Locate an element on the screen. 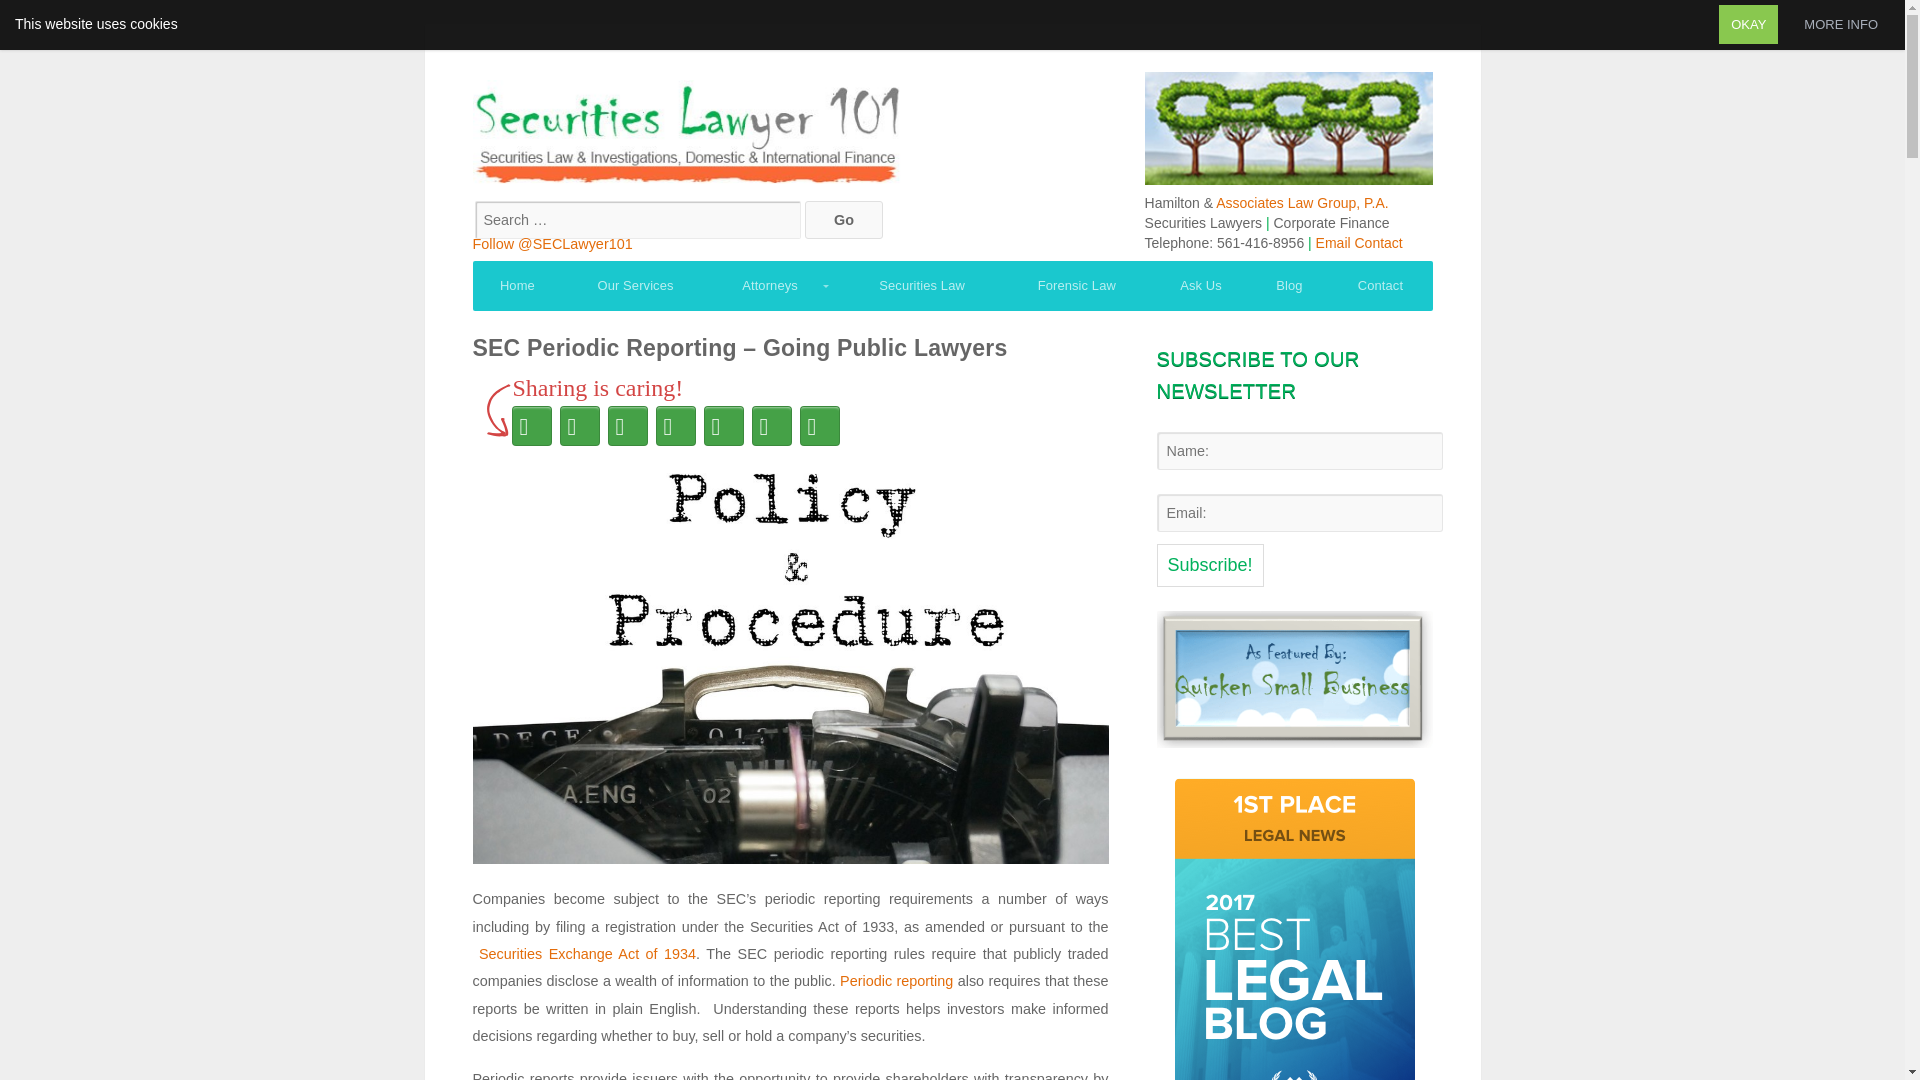 The height and width of the screenshot is (1080, 1920). Securities Exchange Act of 1934 is located at coordinates (586, 954).